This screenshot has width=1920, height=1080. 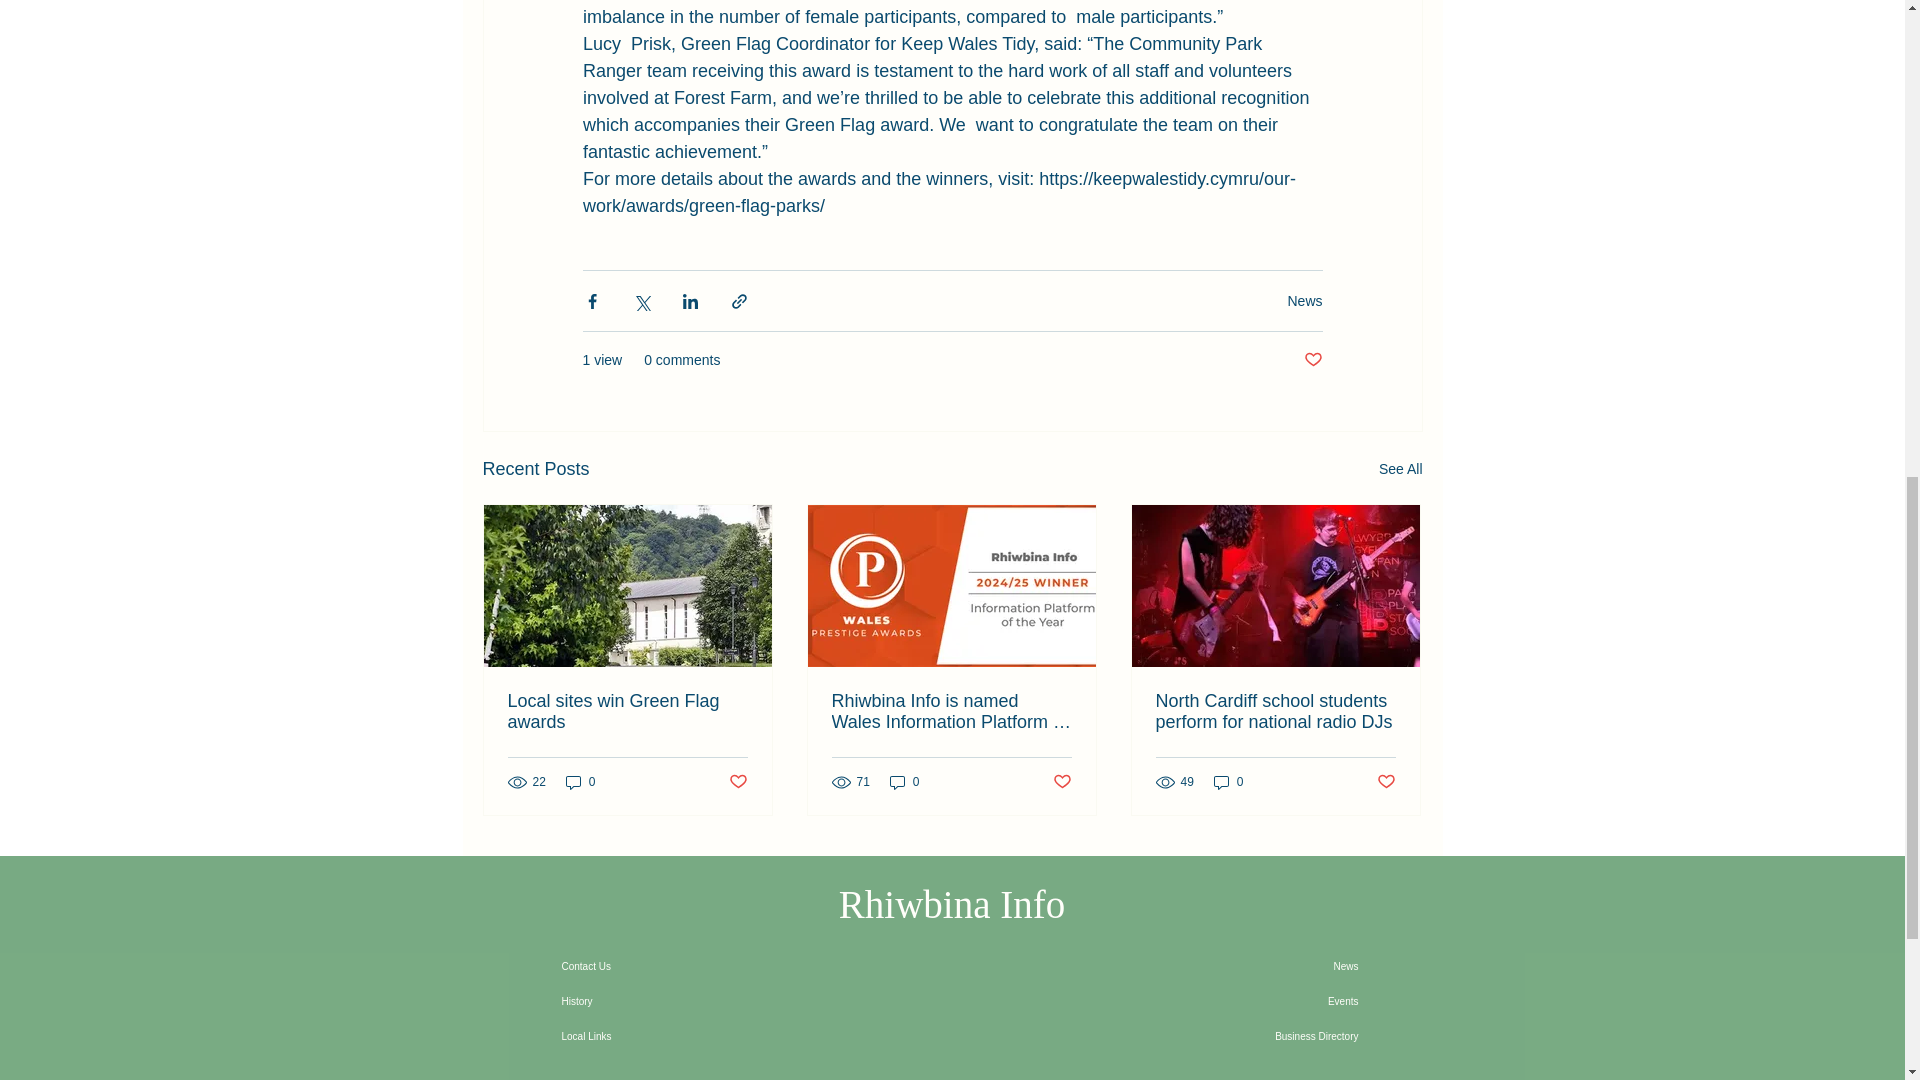 What do you see at coordinates (1400, 468) in the screenshot?
I see `See All` at bounding box center [1400, 468].